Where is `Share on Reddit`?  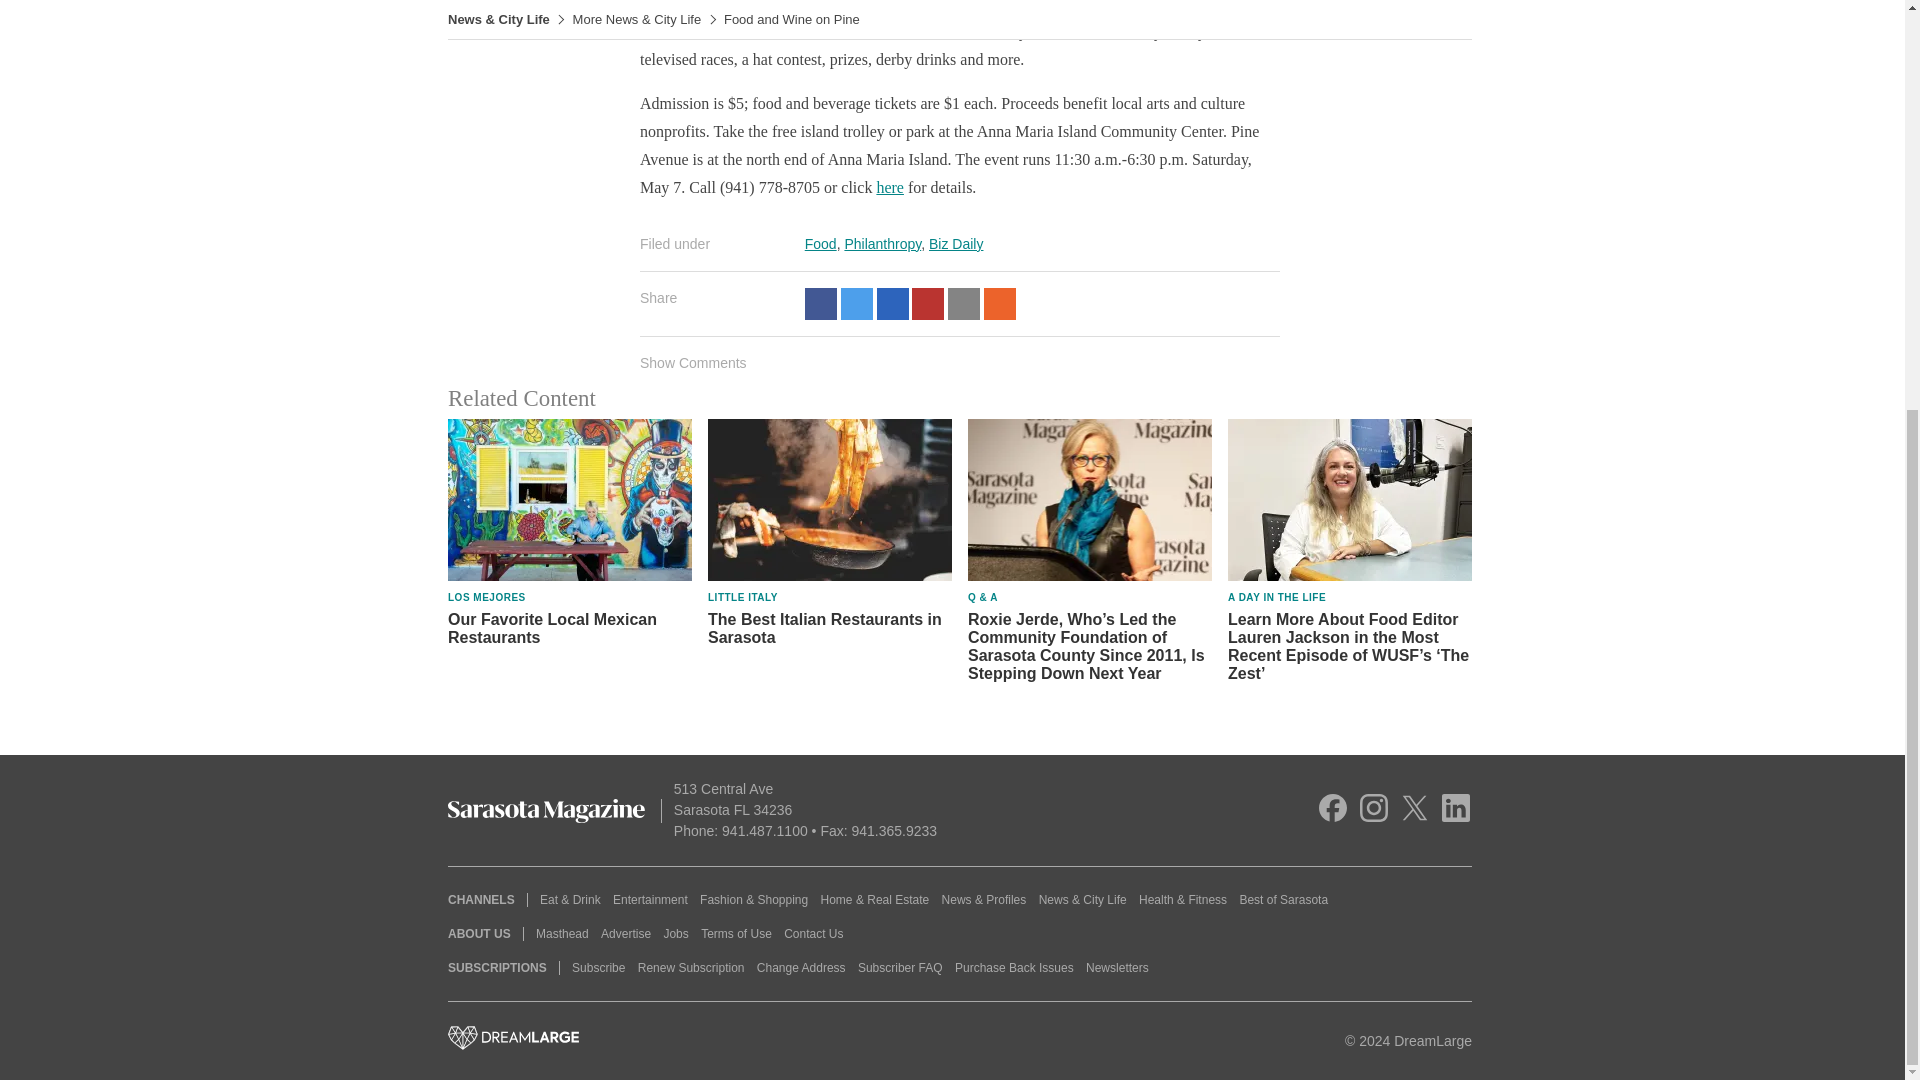 Share on Reddit is located at coordinates (999, 304).